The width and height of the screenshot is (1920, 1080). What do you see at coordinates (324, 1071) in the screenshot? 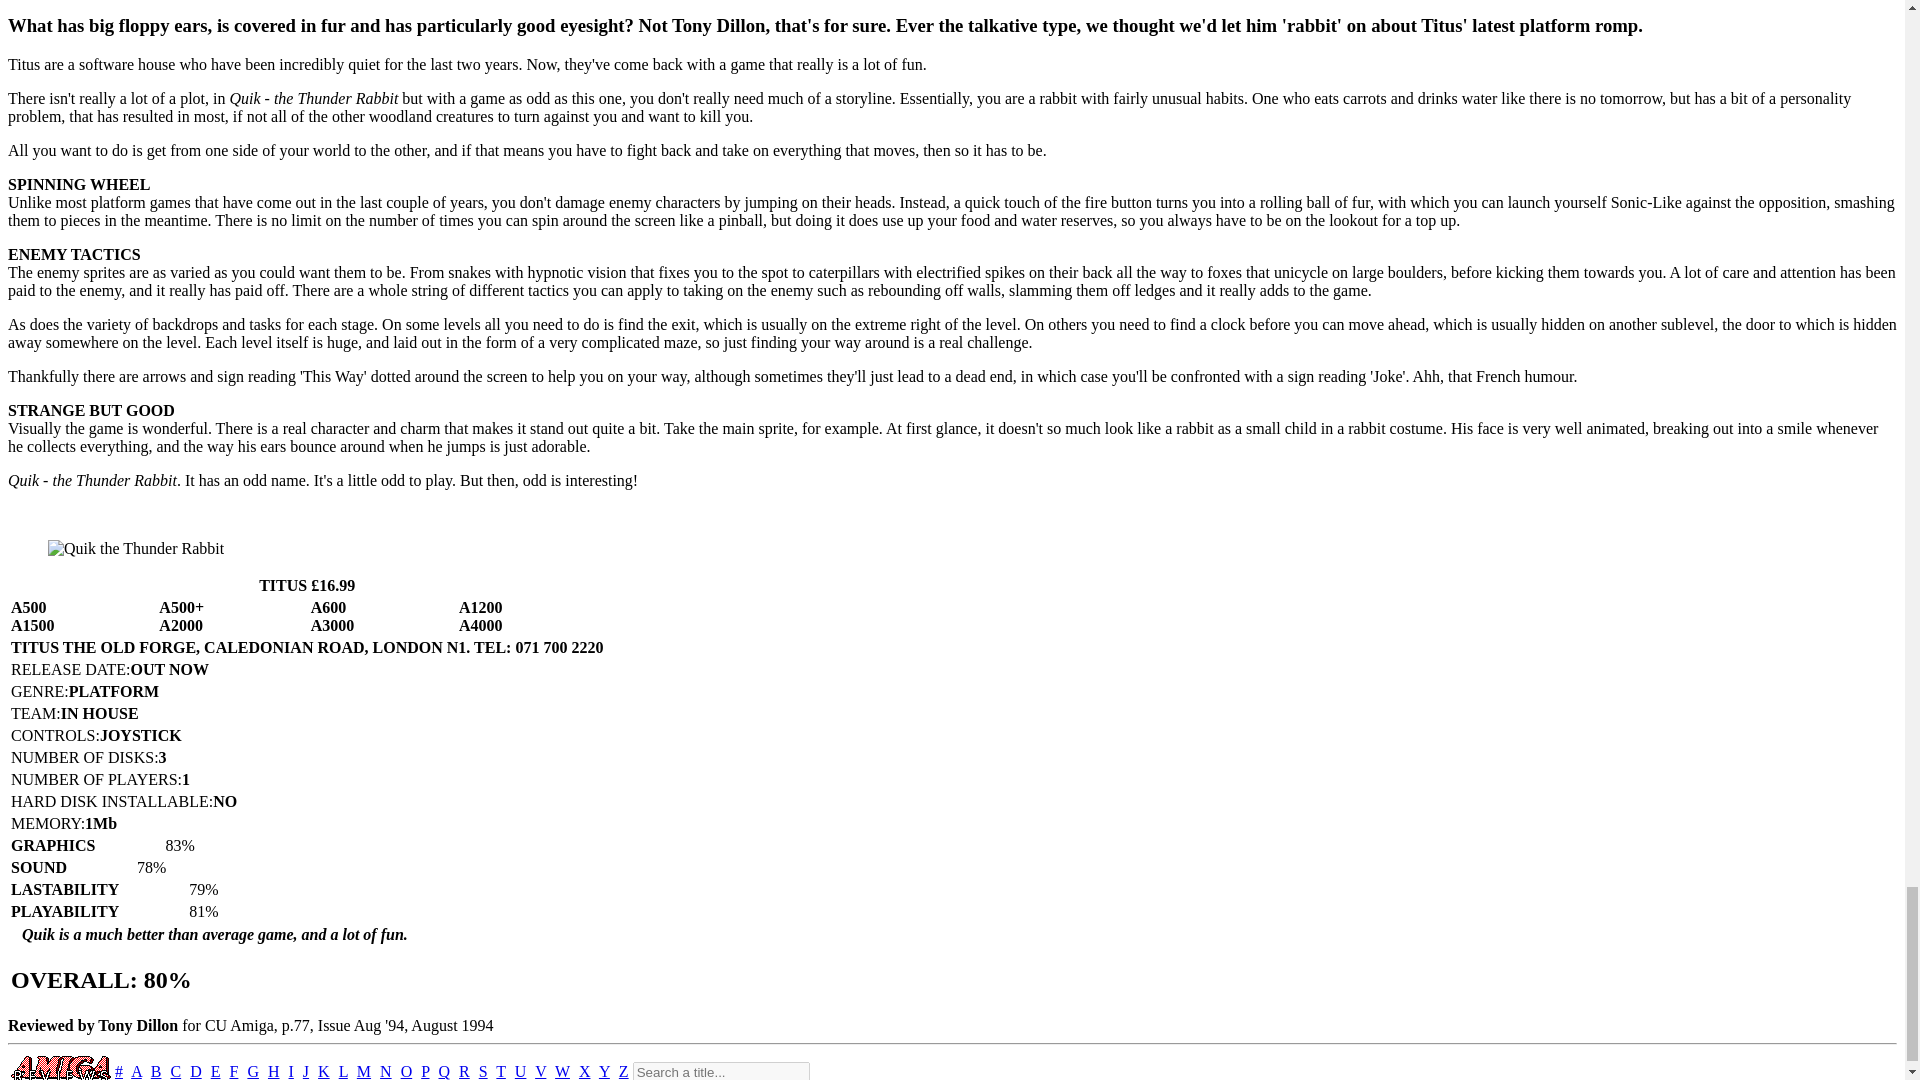
I see `K` at bounding box center [324, 1071].